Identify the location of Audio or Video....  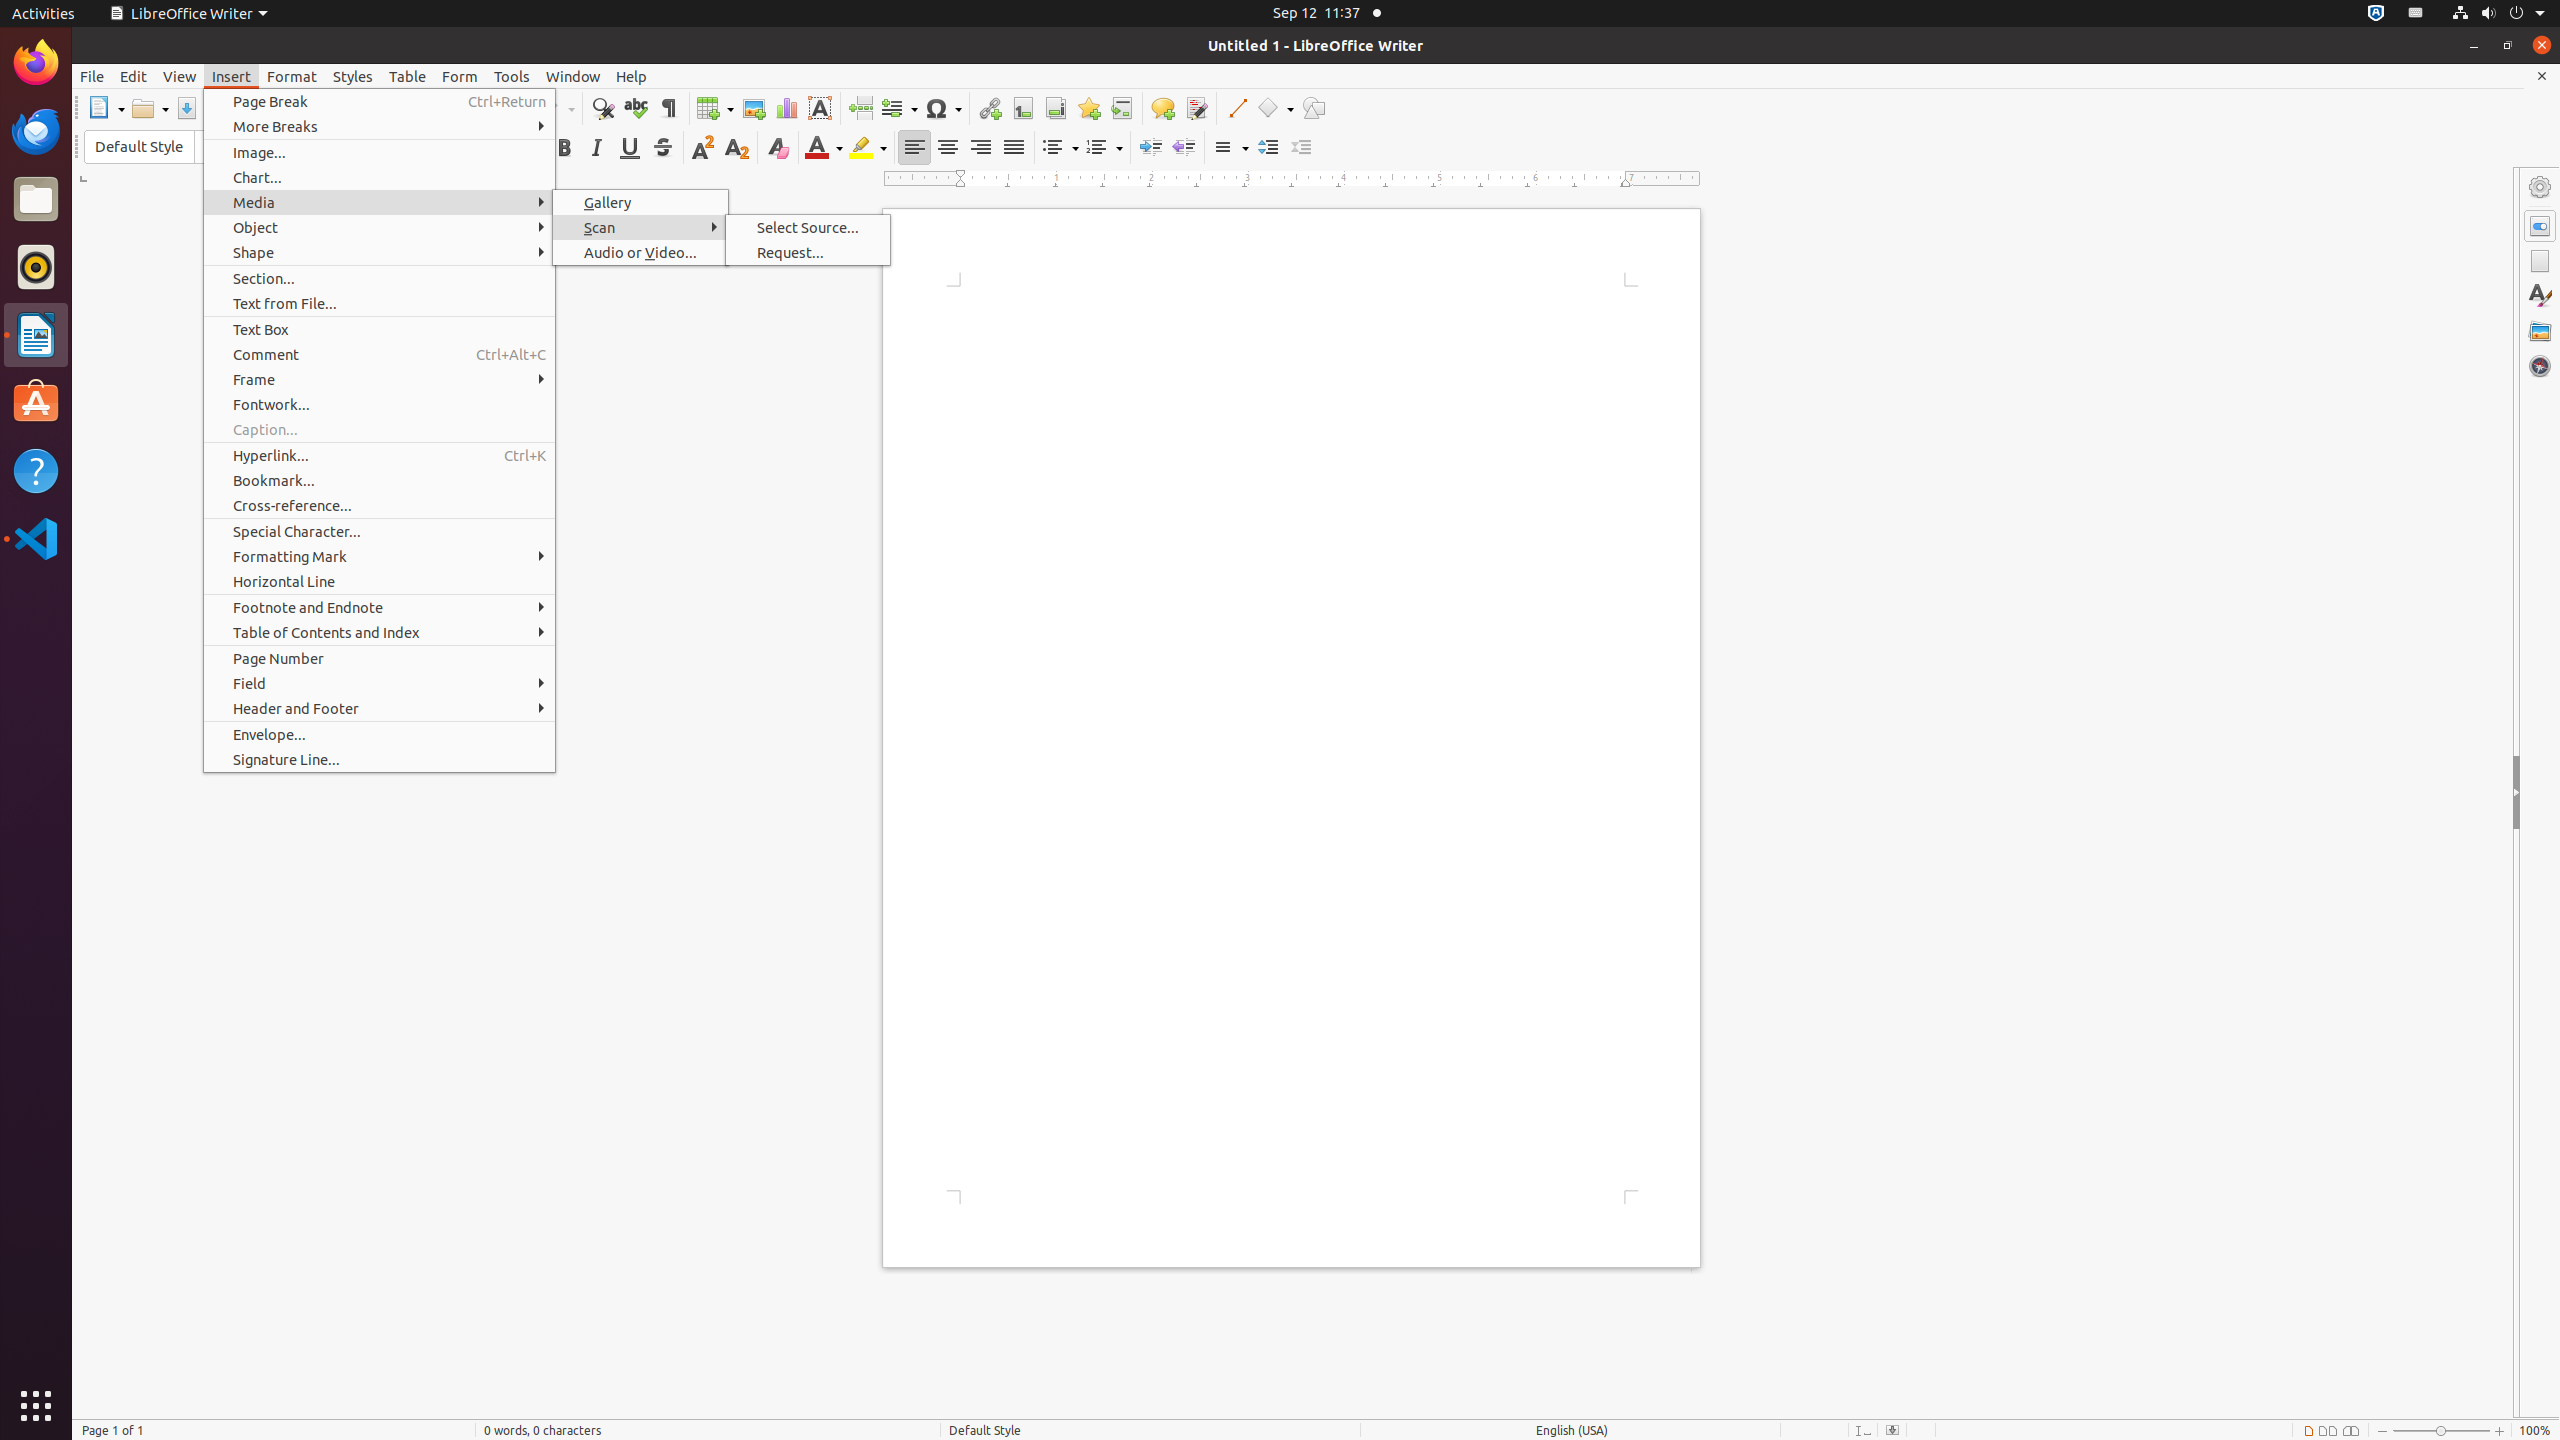
(640, 252).